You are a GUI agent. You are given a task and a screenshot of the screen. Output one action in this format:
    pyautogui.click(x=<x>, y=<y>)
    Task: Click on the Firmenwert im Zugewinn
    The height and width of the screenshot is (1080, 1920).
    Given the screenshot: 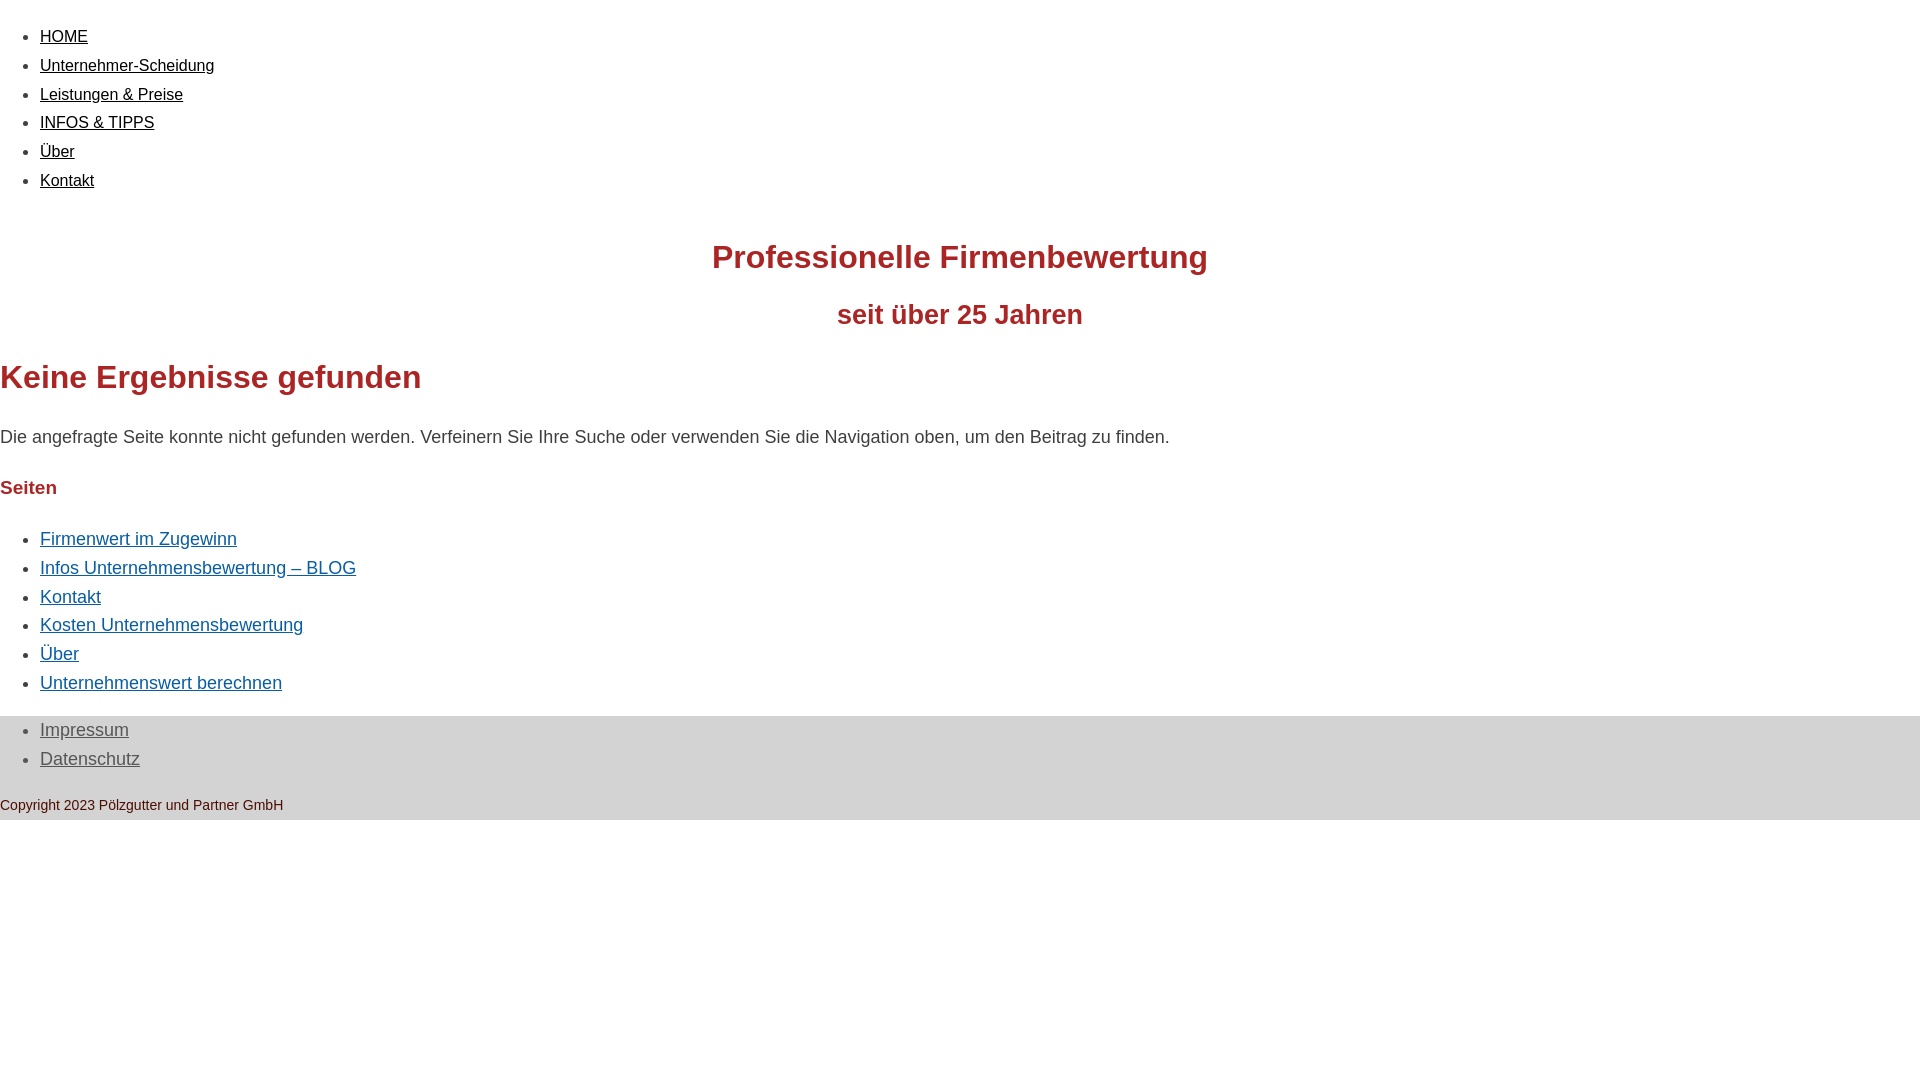 What is the action you would take?
    pyautogui.click(x=138, y=539)
    